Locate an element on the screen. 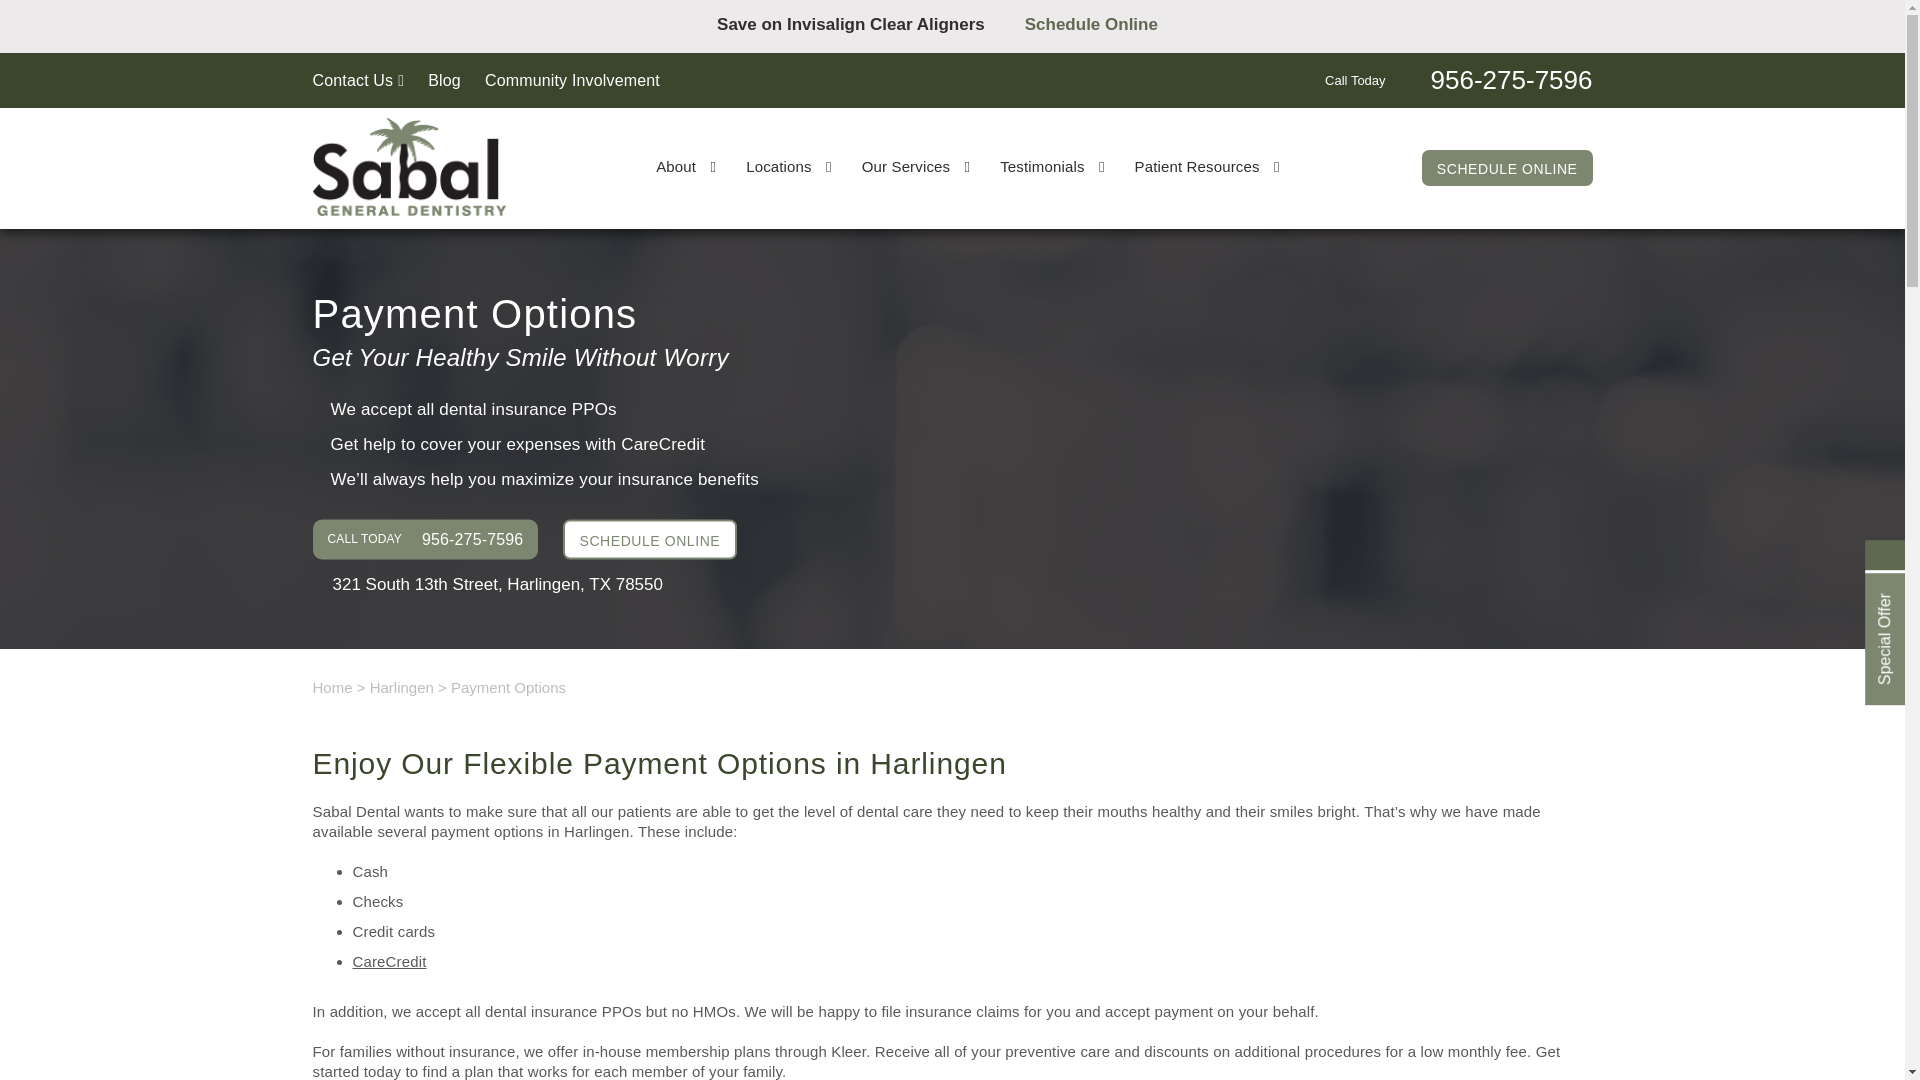 This screenshot has width=1920, height=1080. Locations is located at coordinates (788, 166).